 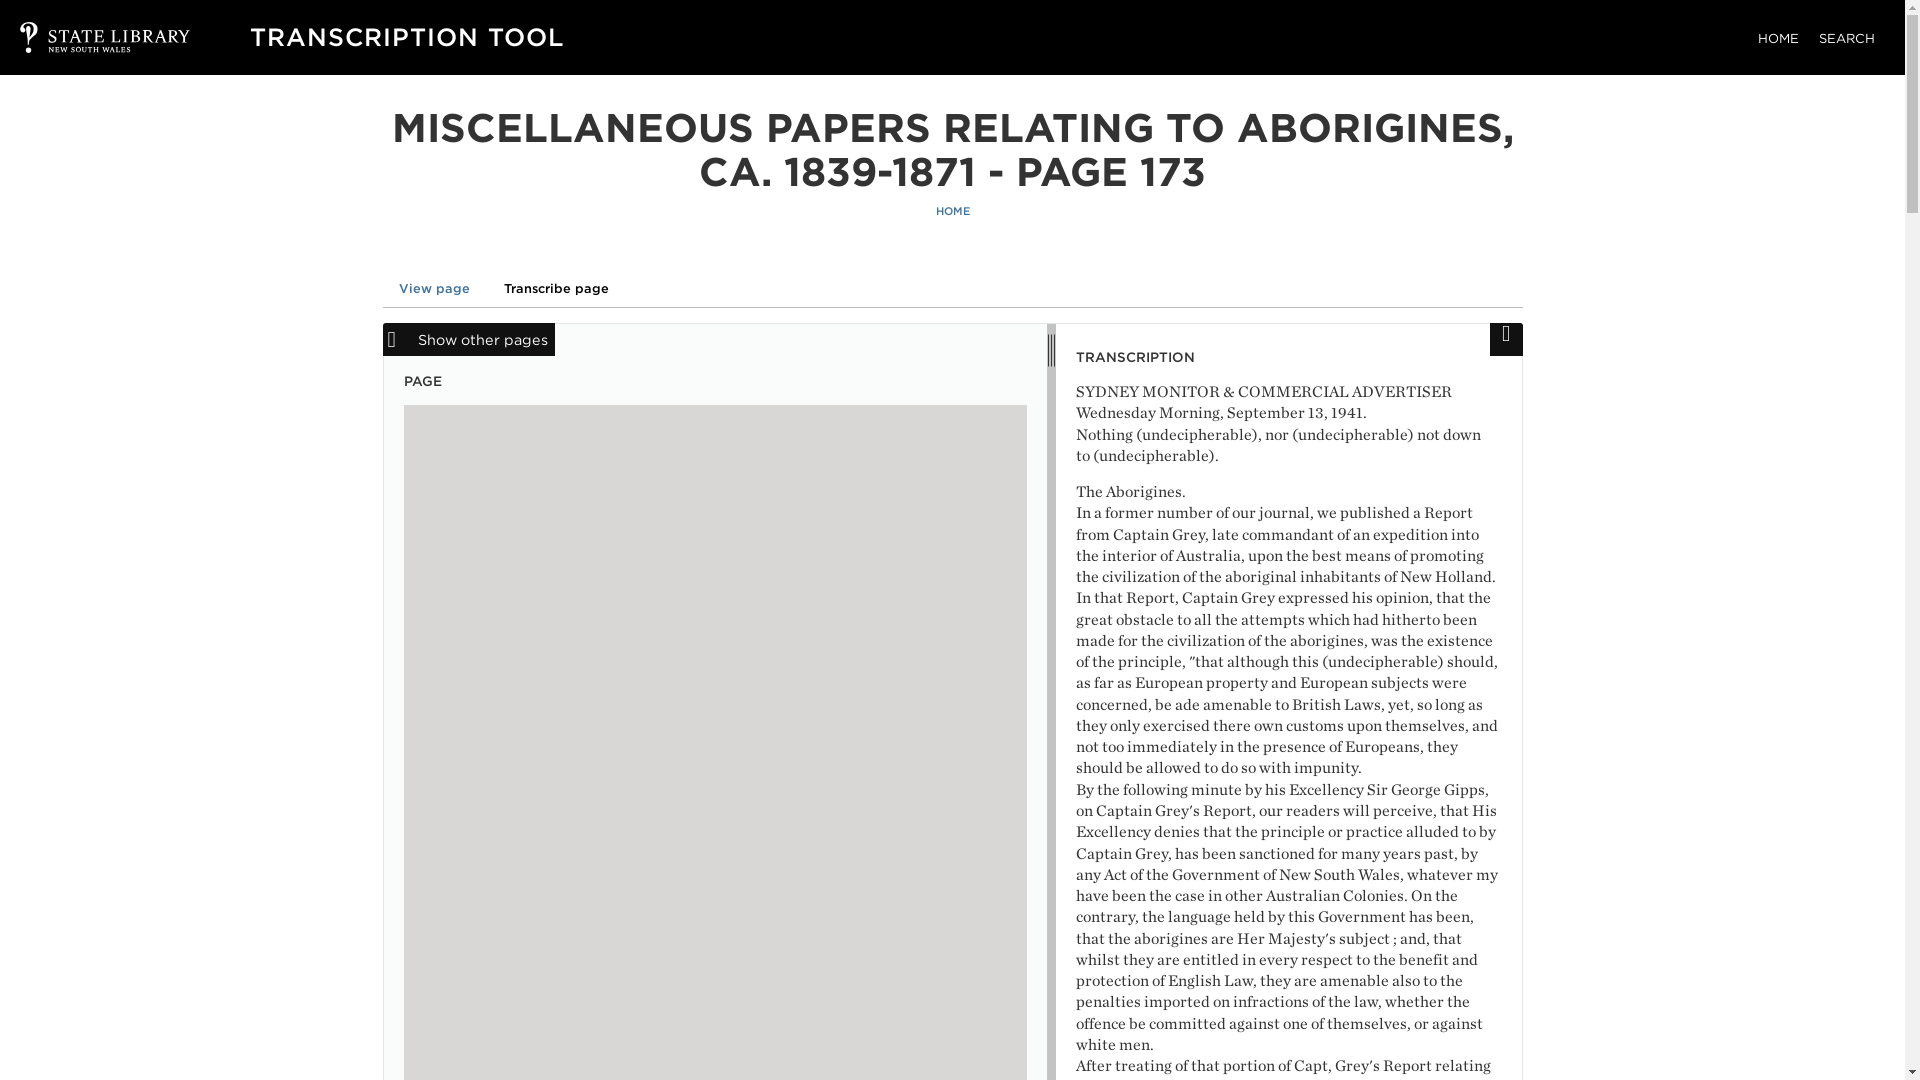 What do you see at coordinates (85, 37) in the screenshot?
I see `State Library of NSW` at bounding box center [85, 37].